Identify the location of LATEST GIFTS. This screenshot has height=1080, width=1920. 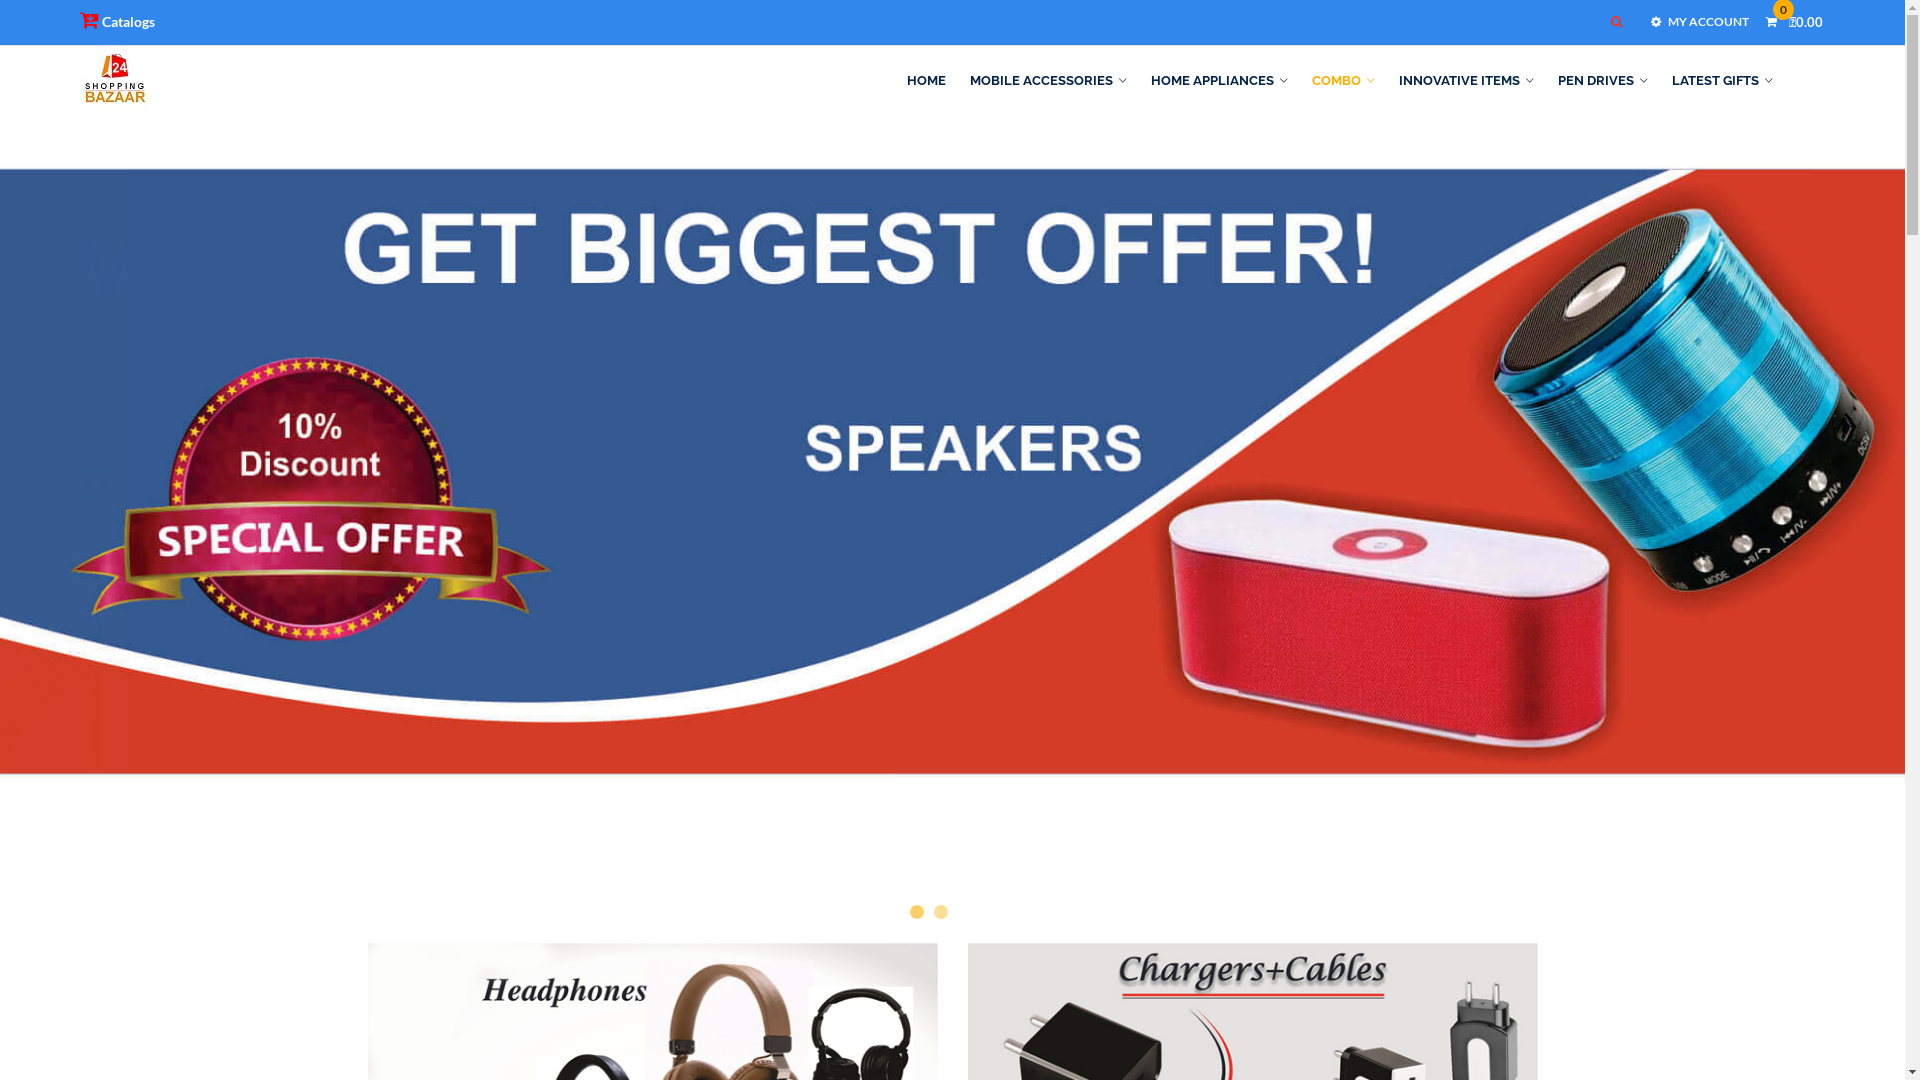
(1722, 81).